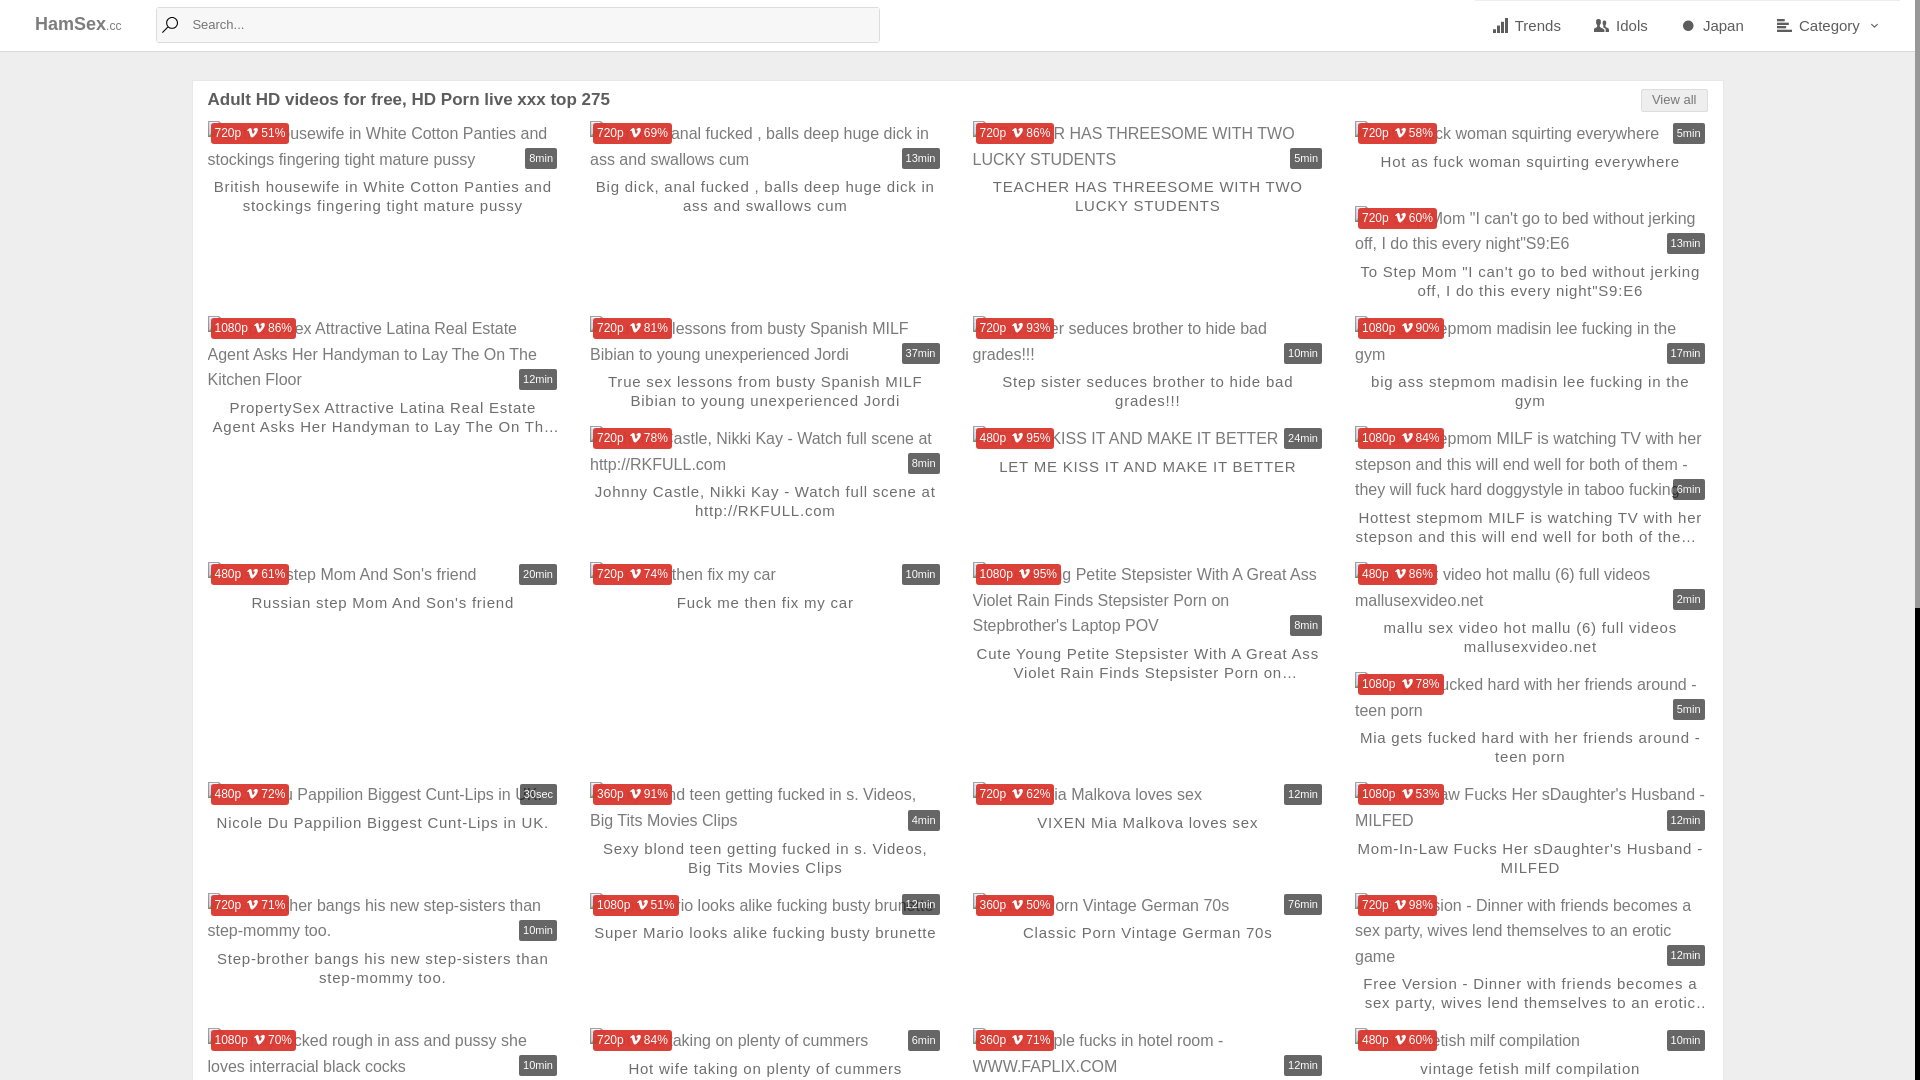 This screenshot has width=1920, height=1080. Describe the element at coordinates (384, 575) in the screenshot. I see `Russian step Mom And Son's friend` at that location.